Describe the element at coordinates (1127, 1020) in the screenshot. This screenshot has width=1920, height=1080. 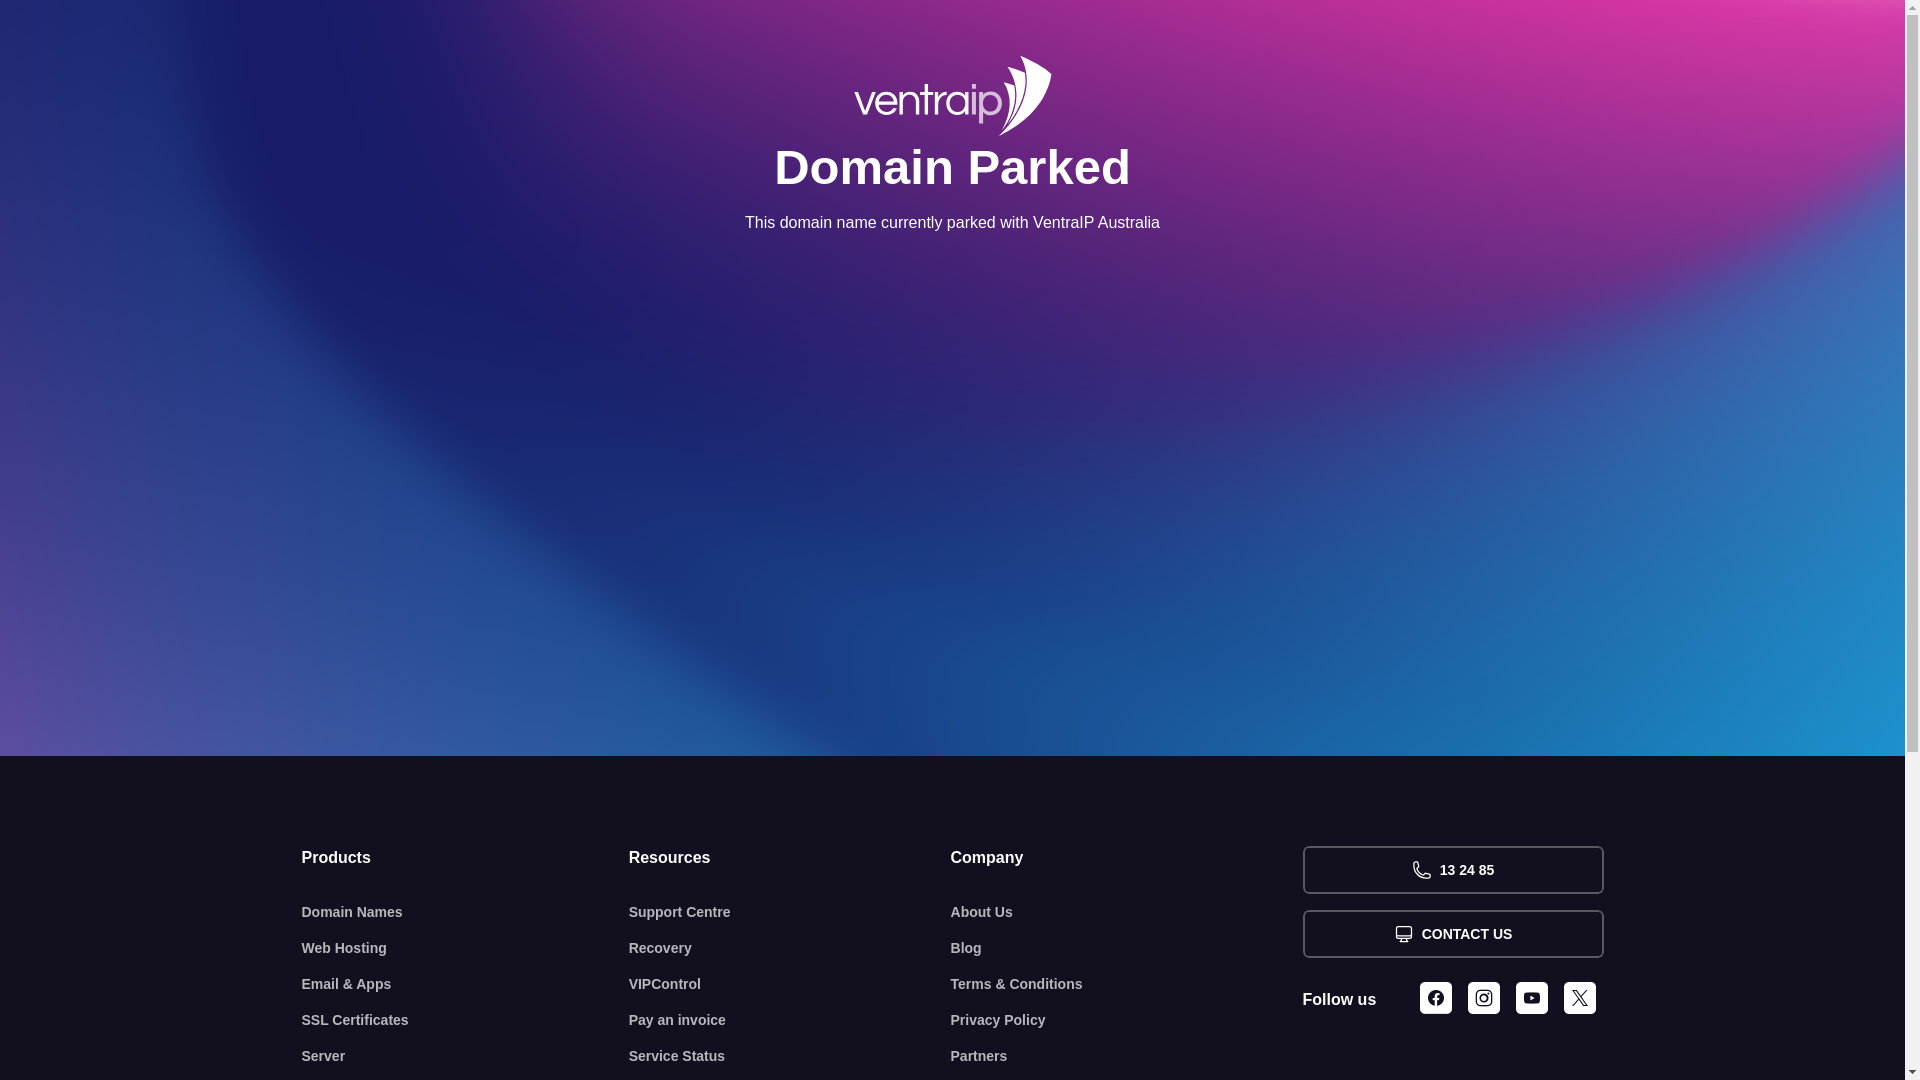
I see `Privacy Policy` at that location.